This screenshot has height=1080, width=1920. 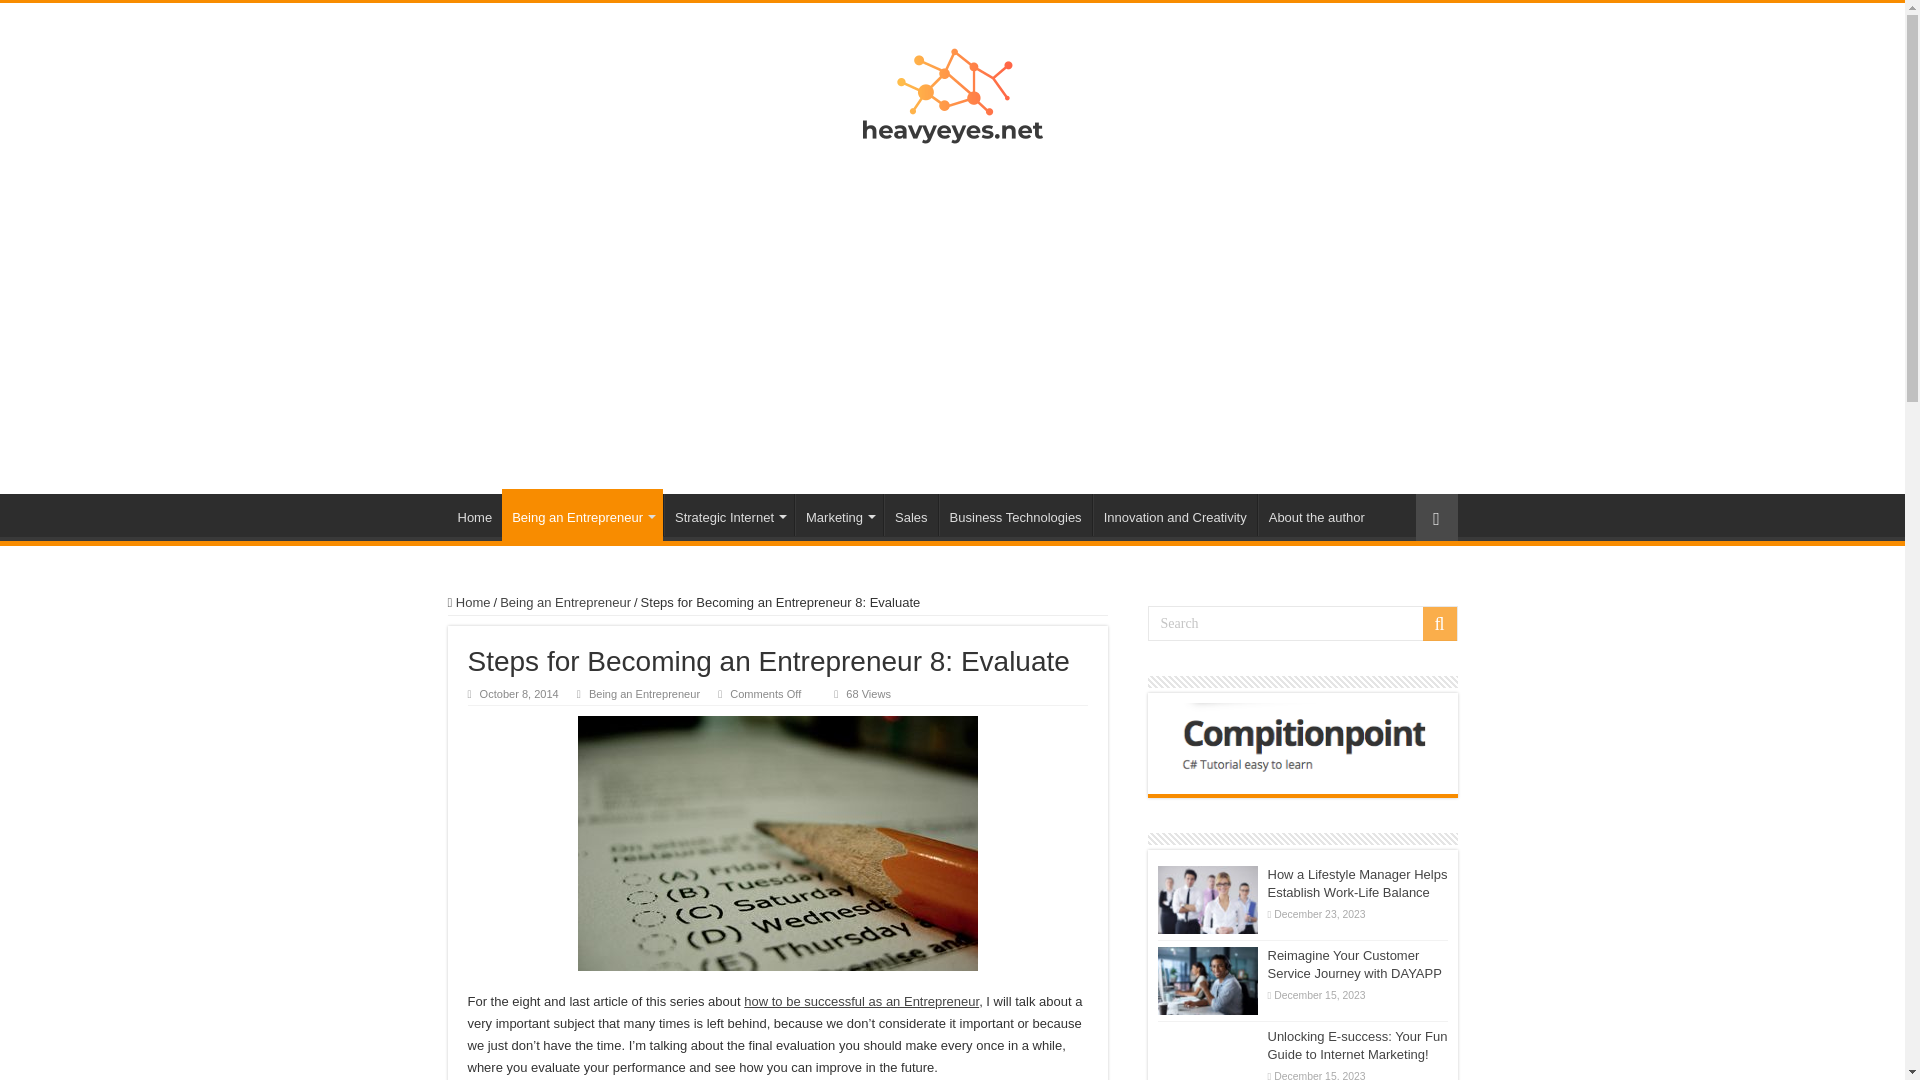 I want to click on Being an Entrepreneur, so click(x=582, y=515).